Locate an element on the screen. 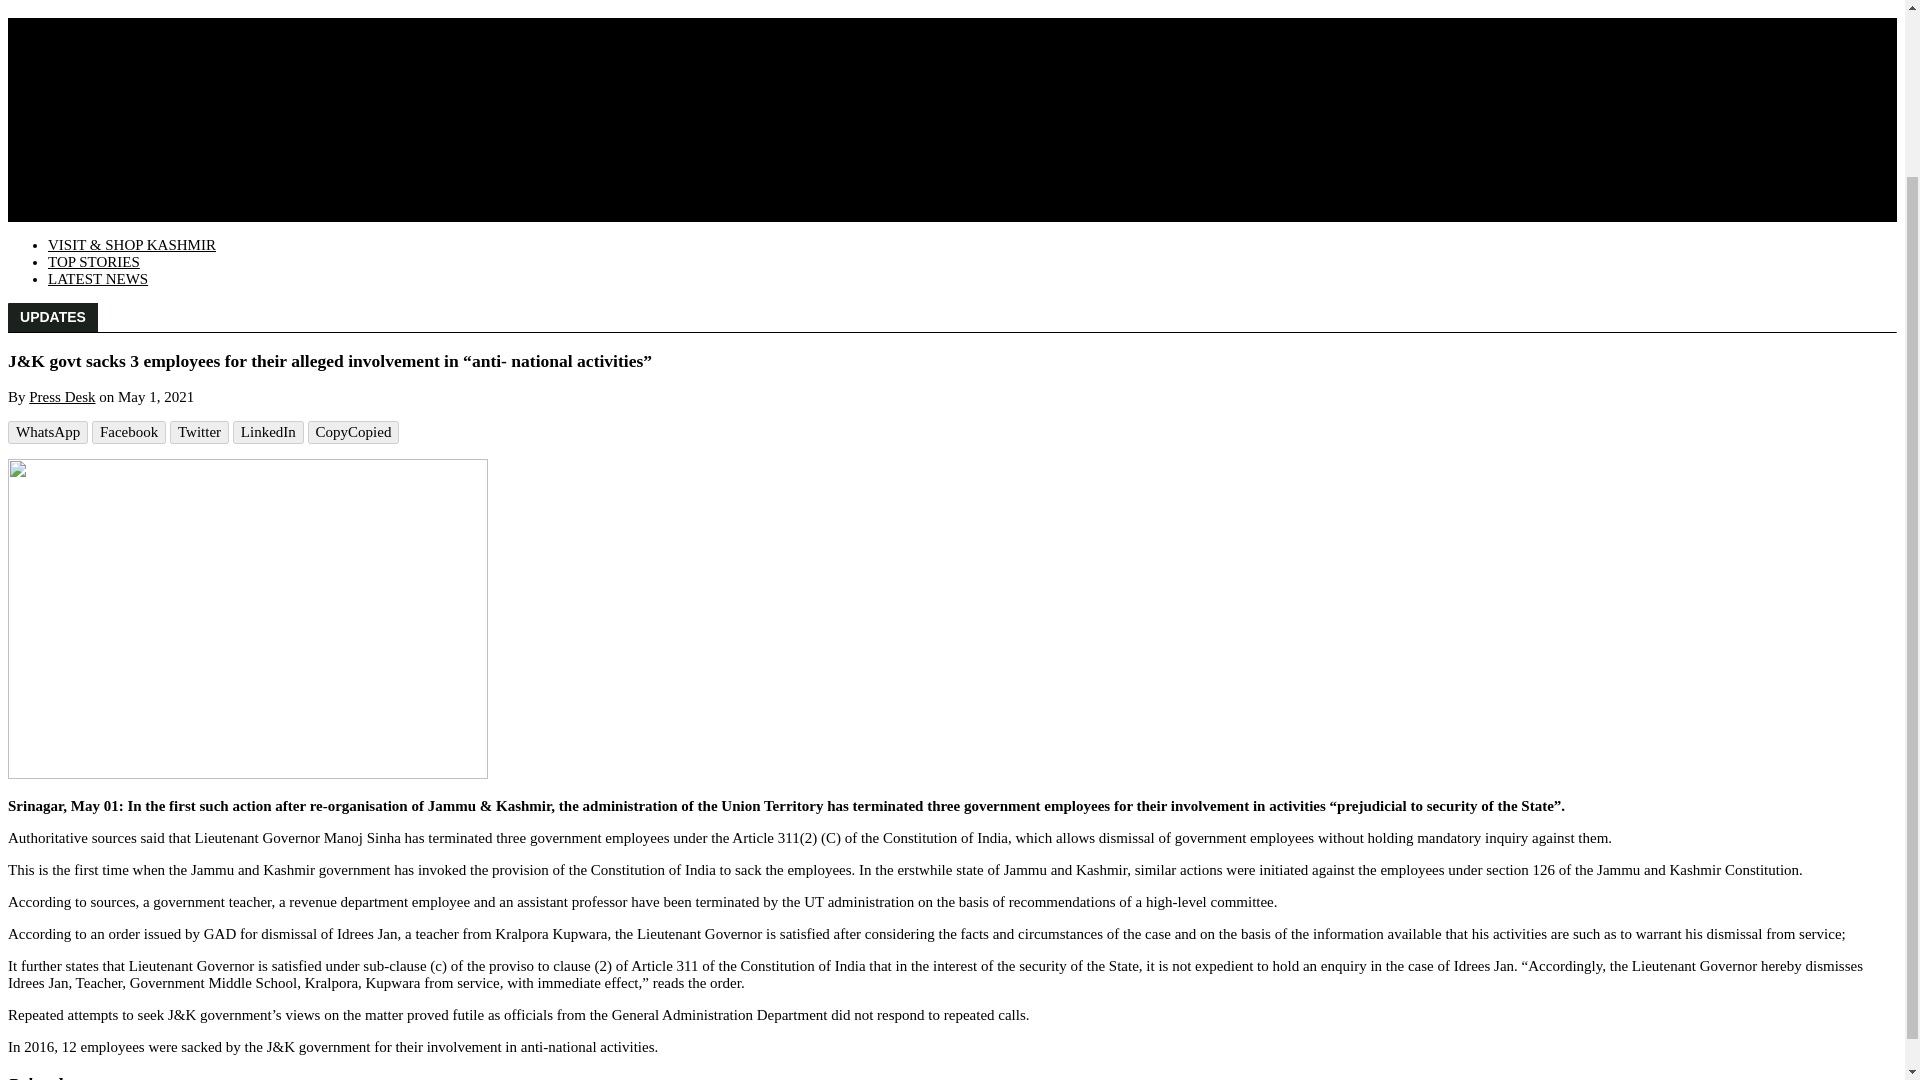  NOTICE BOARD is located at coordinates (104, 77).